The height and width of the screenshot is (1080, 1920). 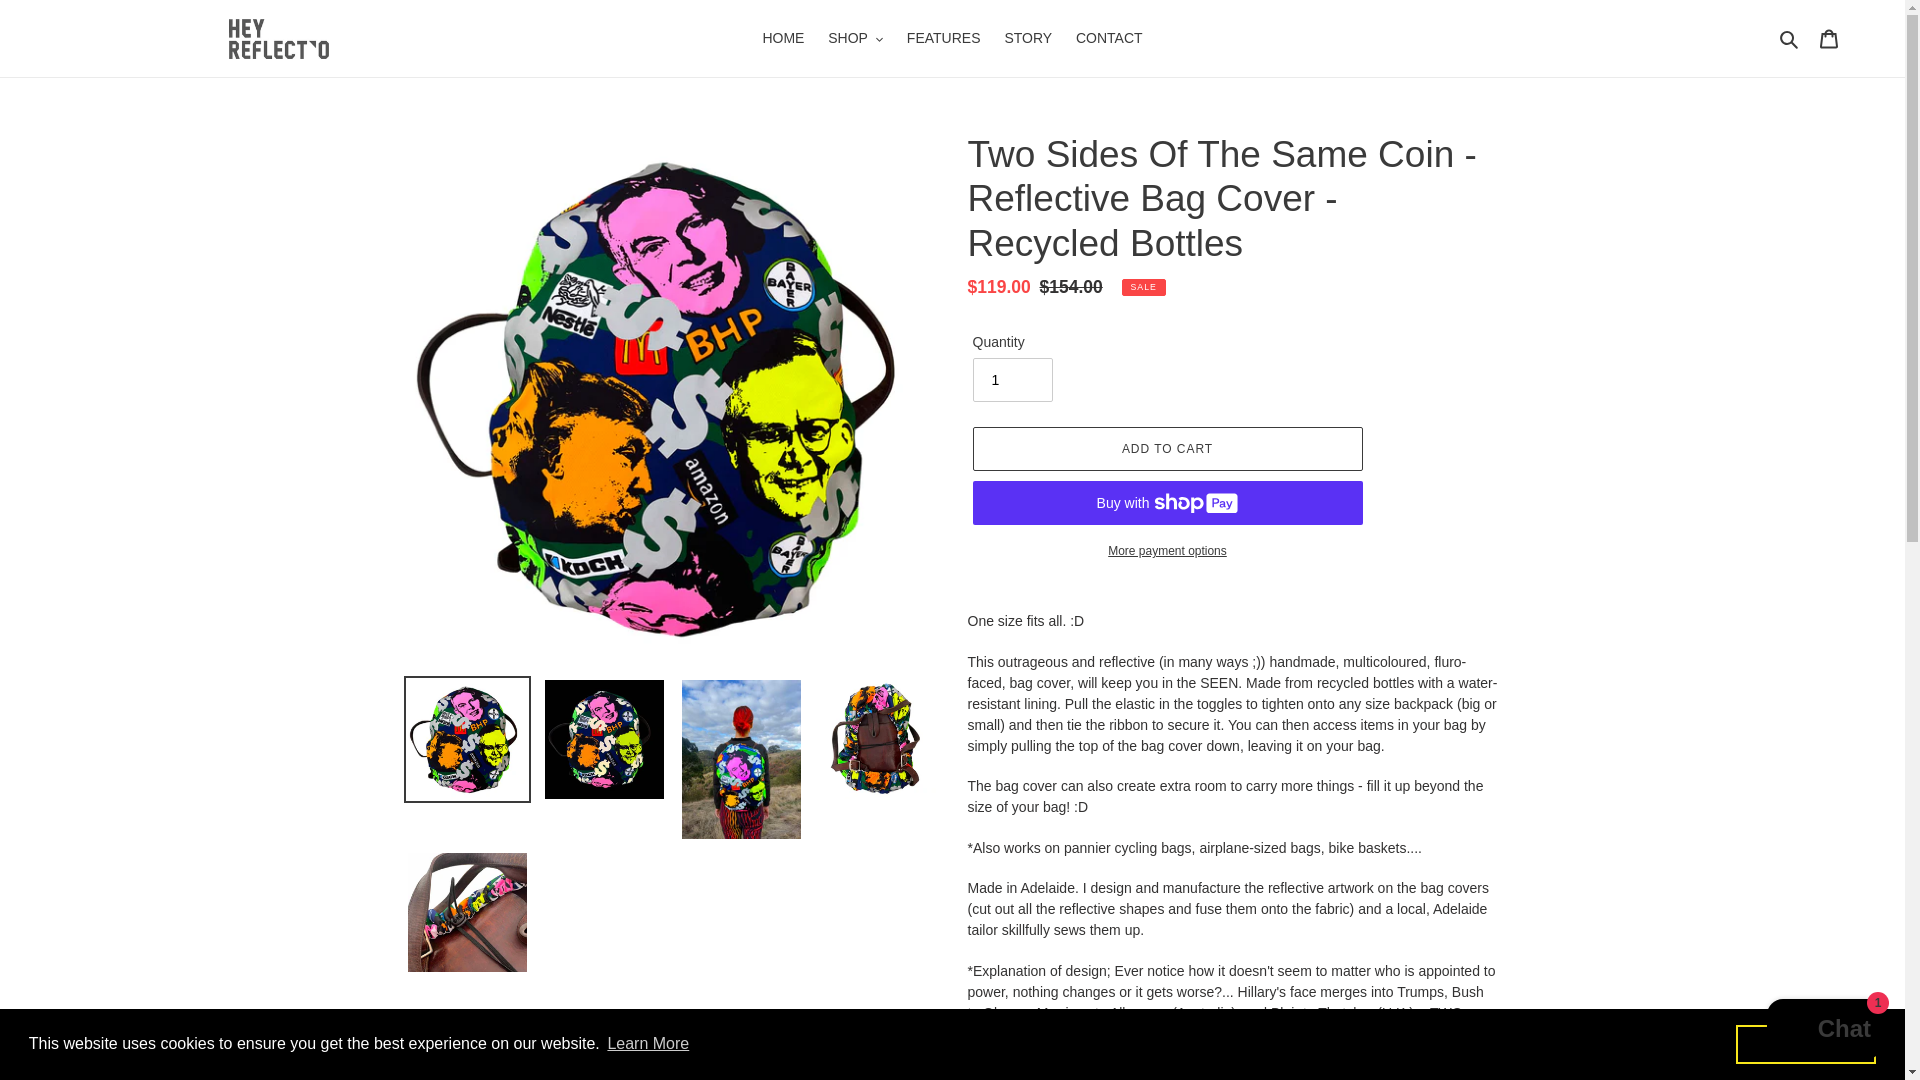 What do you see at coordinates (1028, 38) in the screenshot?
I see `STORY` at bounding box center [1028, 38].